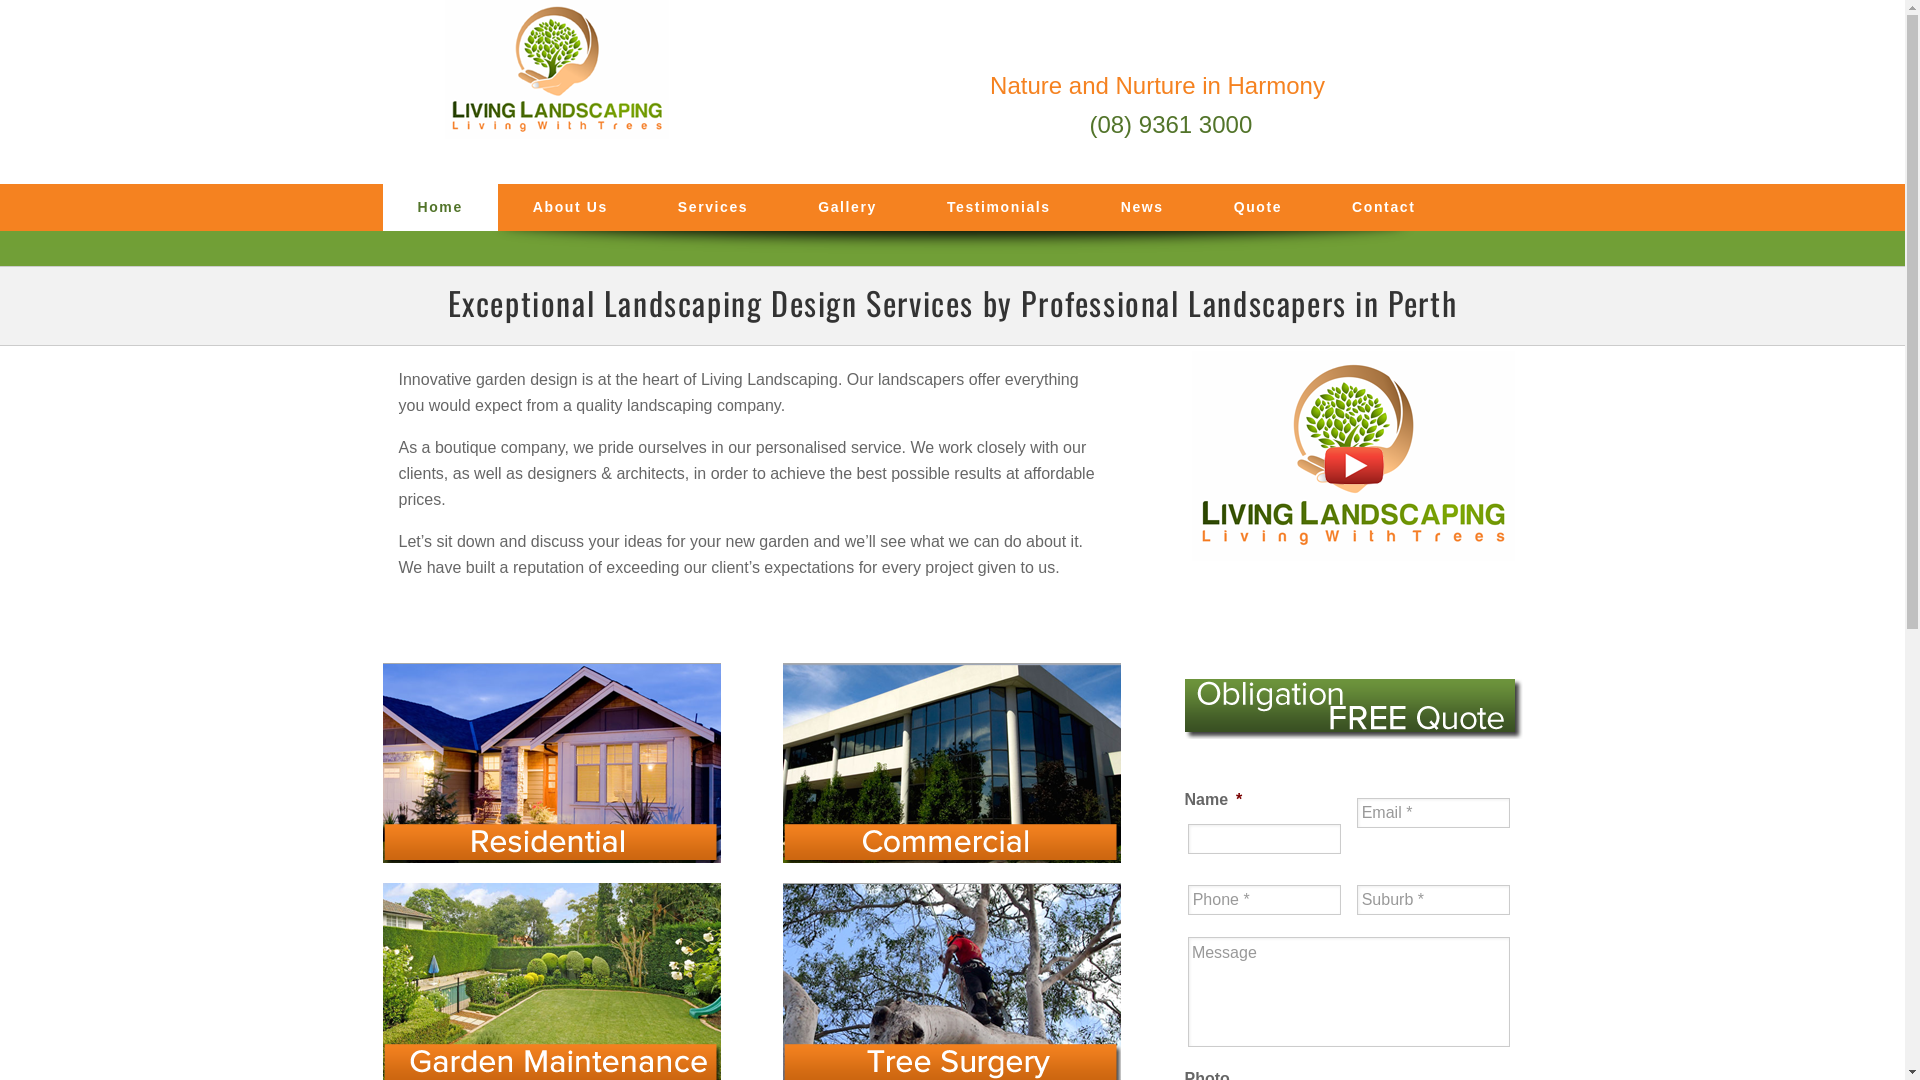  I want to click on About Us, so click(570, 208).